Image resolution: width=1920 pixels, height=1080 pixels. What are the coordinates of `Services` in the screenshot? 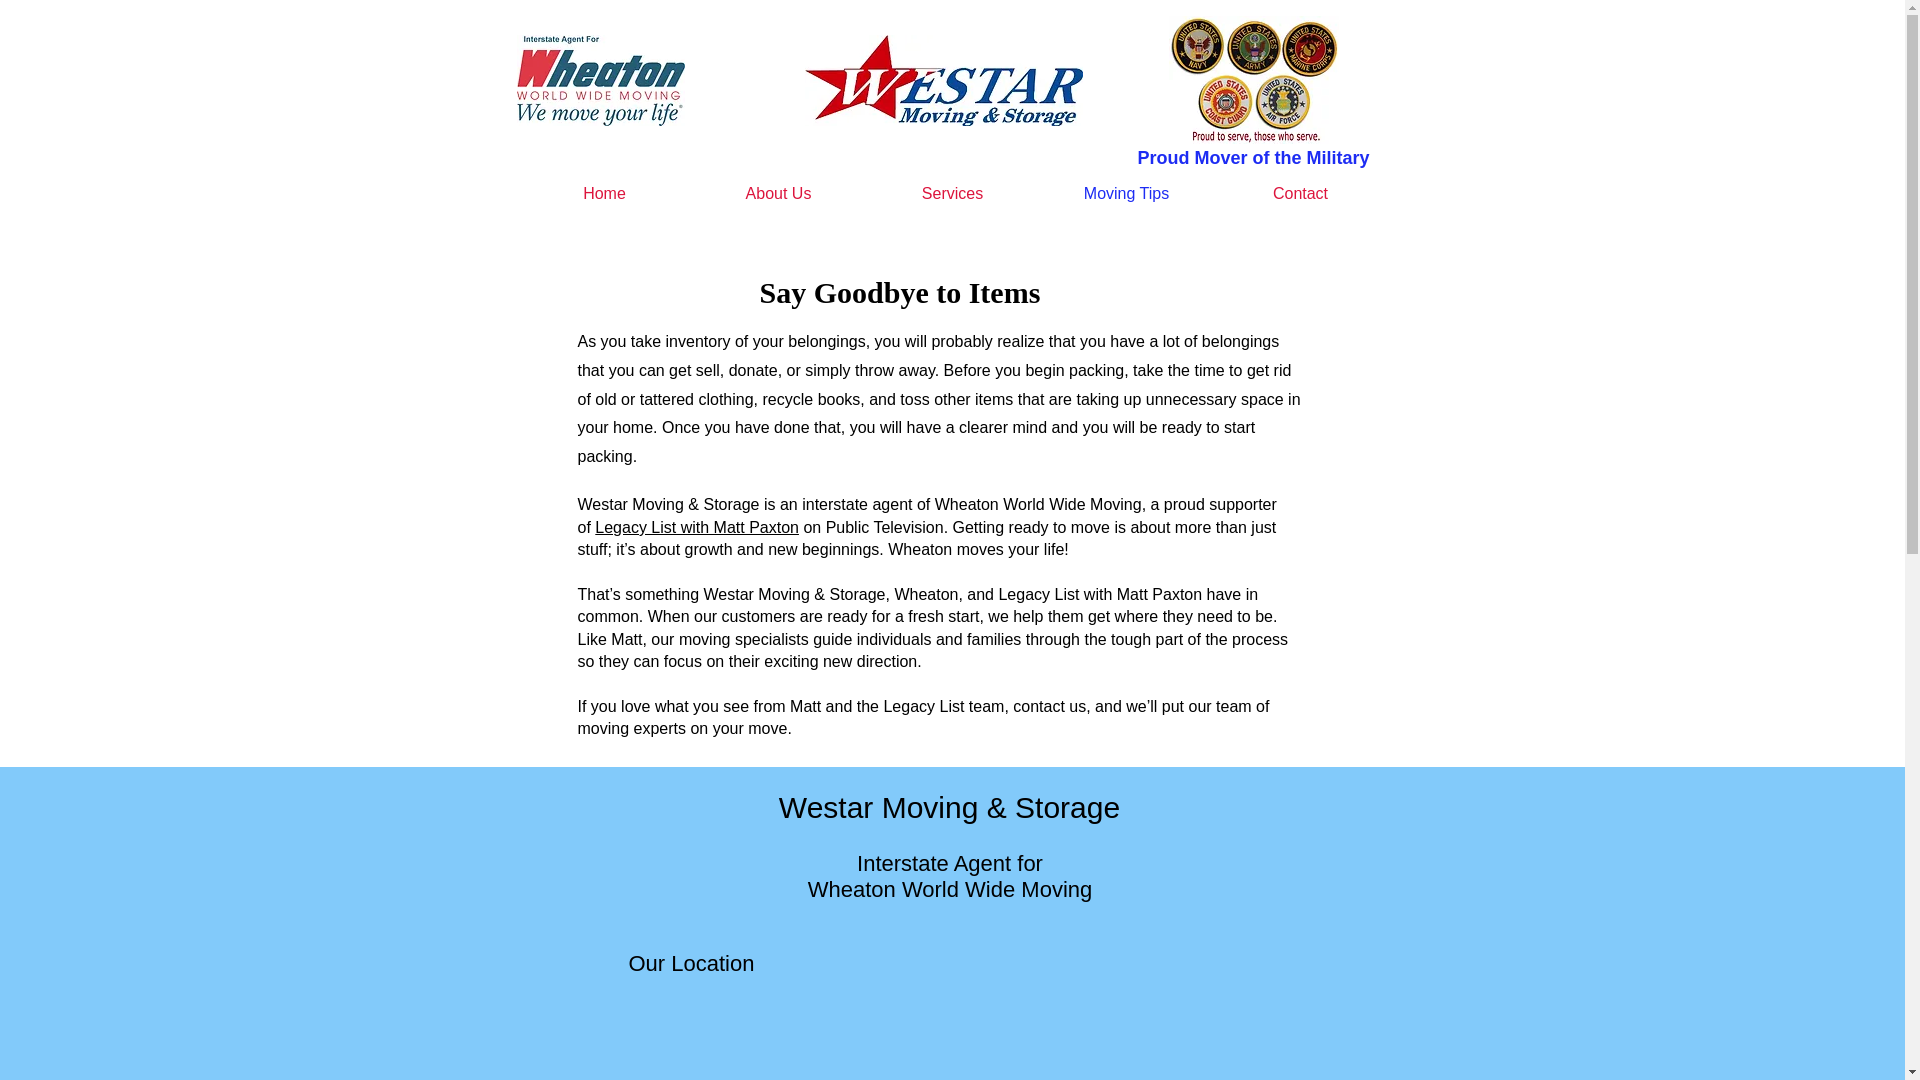 It's located at (952, 194).